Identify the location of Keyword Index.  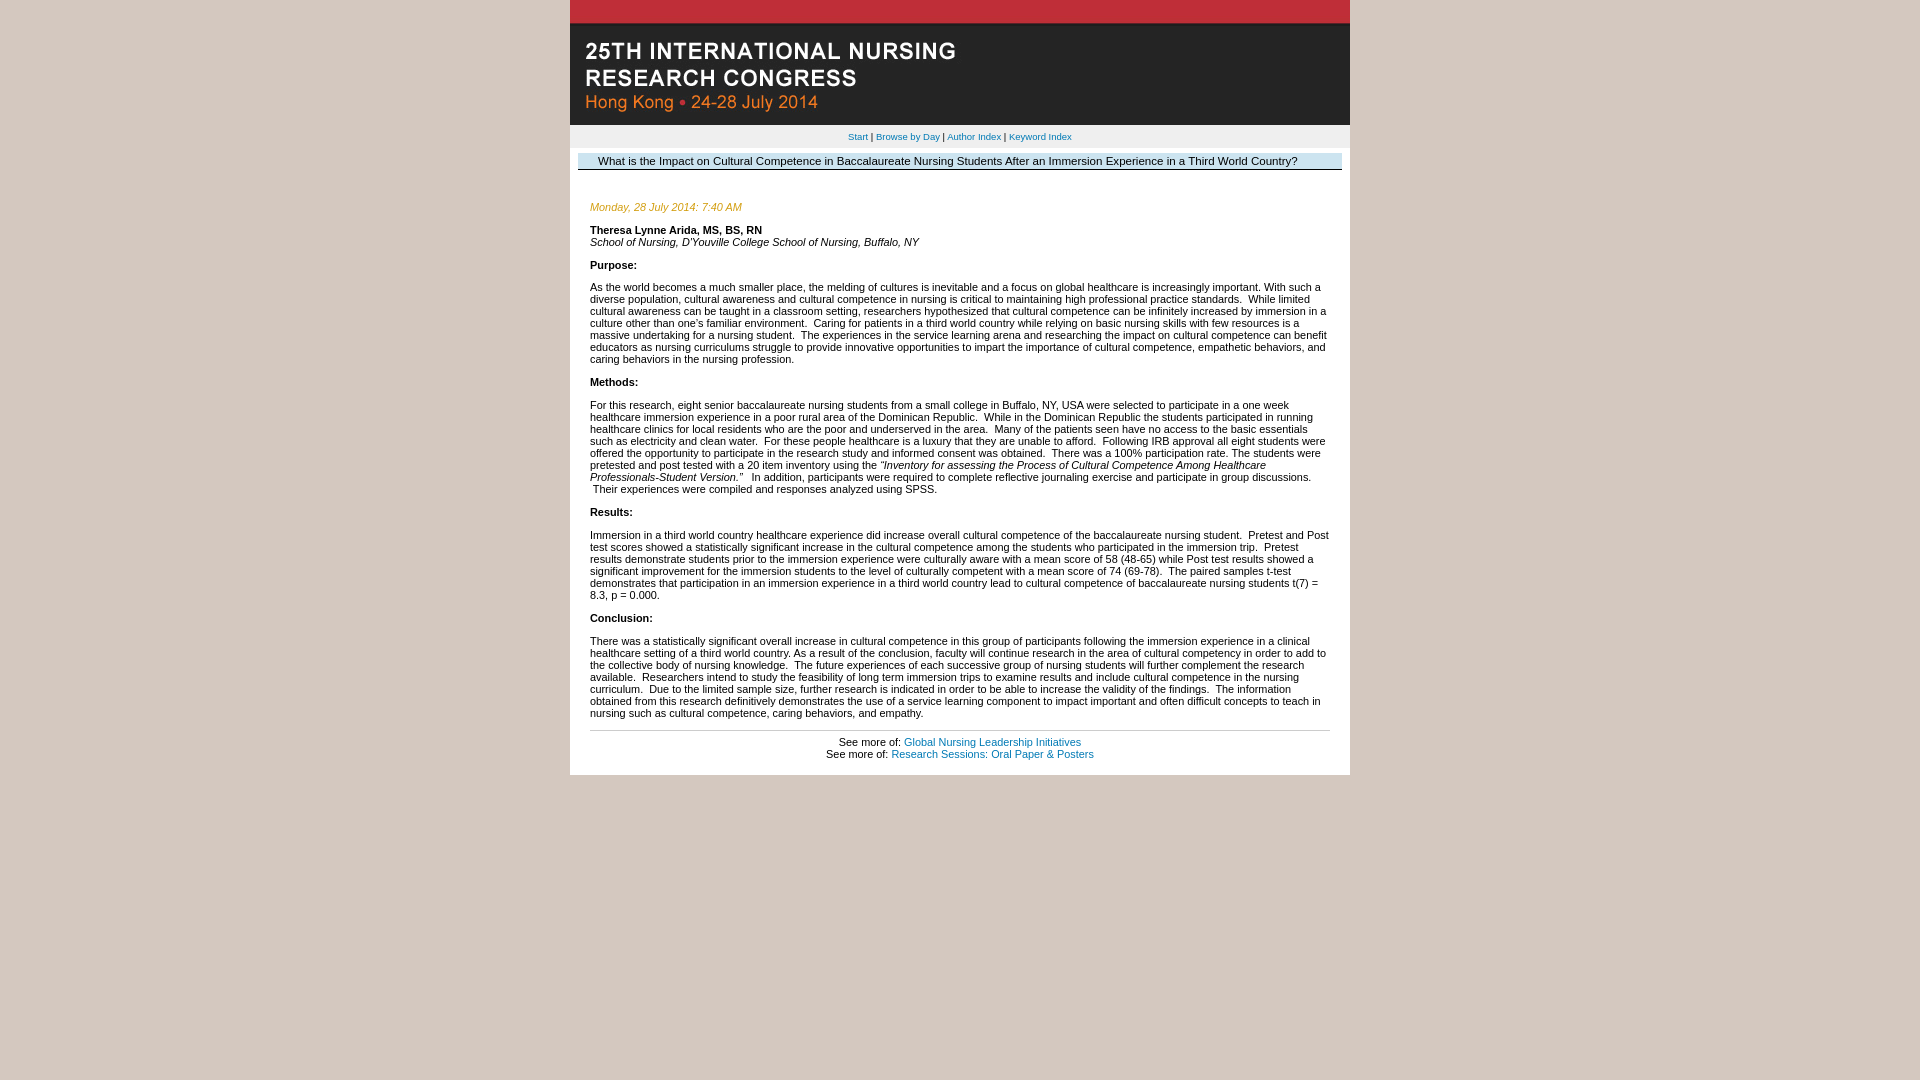
(1040, 136).